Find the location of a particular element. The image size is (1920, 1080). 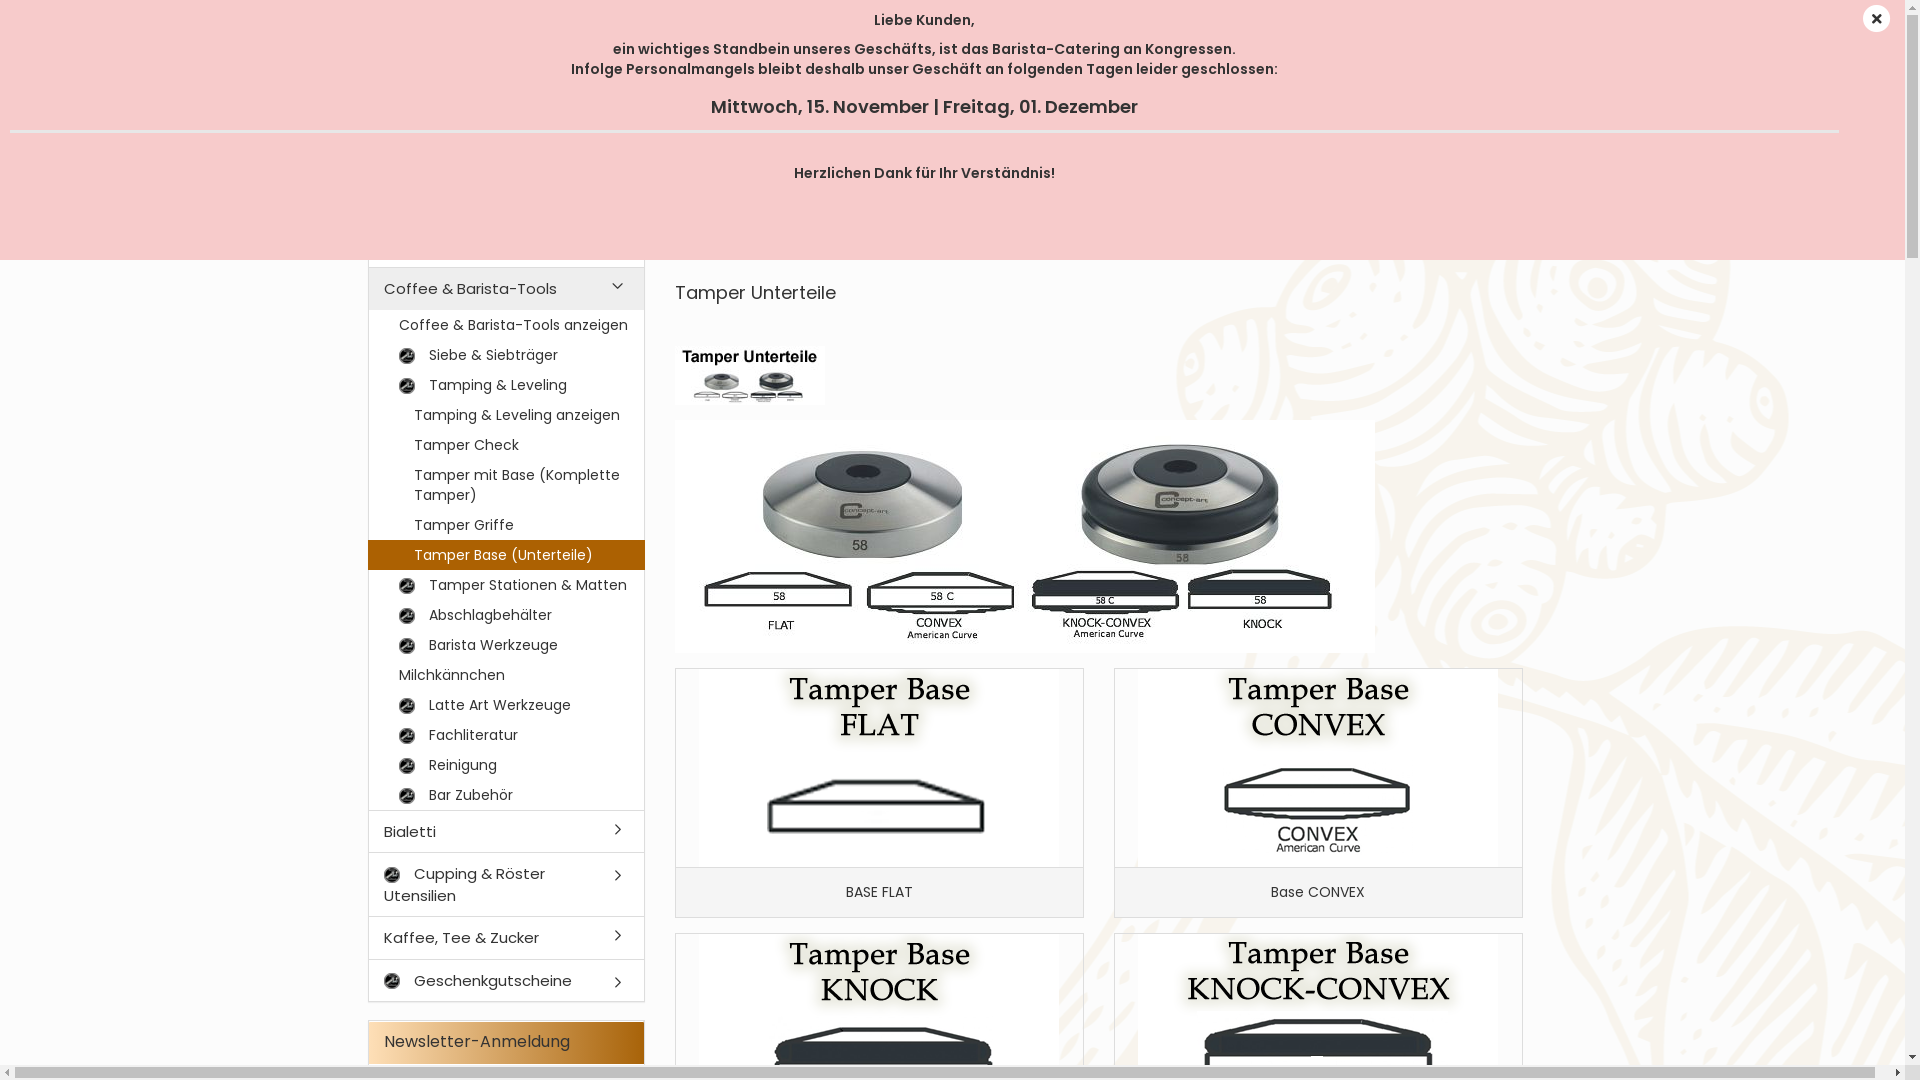

GESCHENKGUTSCHEINE is located at coordinates (1412, 182).